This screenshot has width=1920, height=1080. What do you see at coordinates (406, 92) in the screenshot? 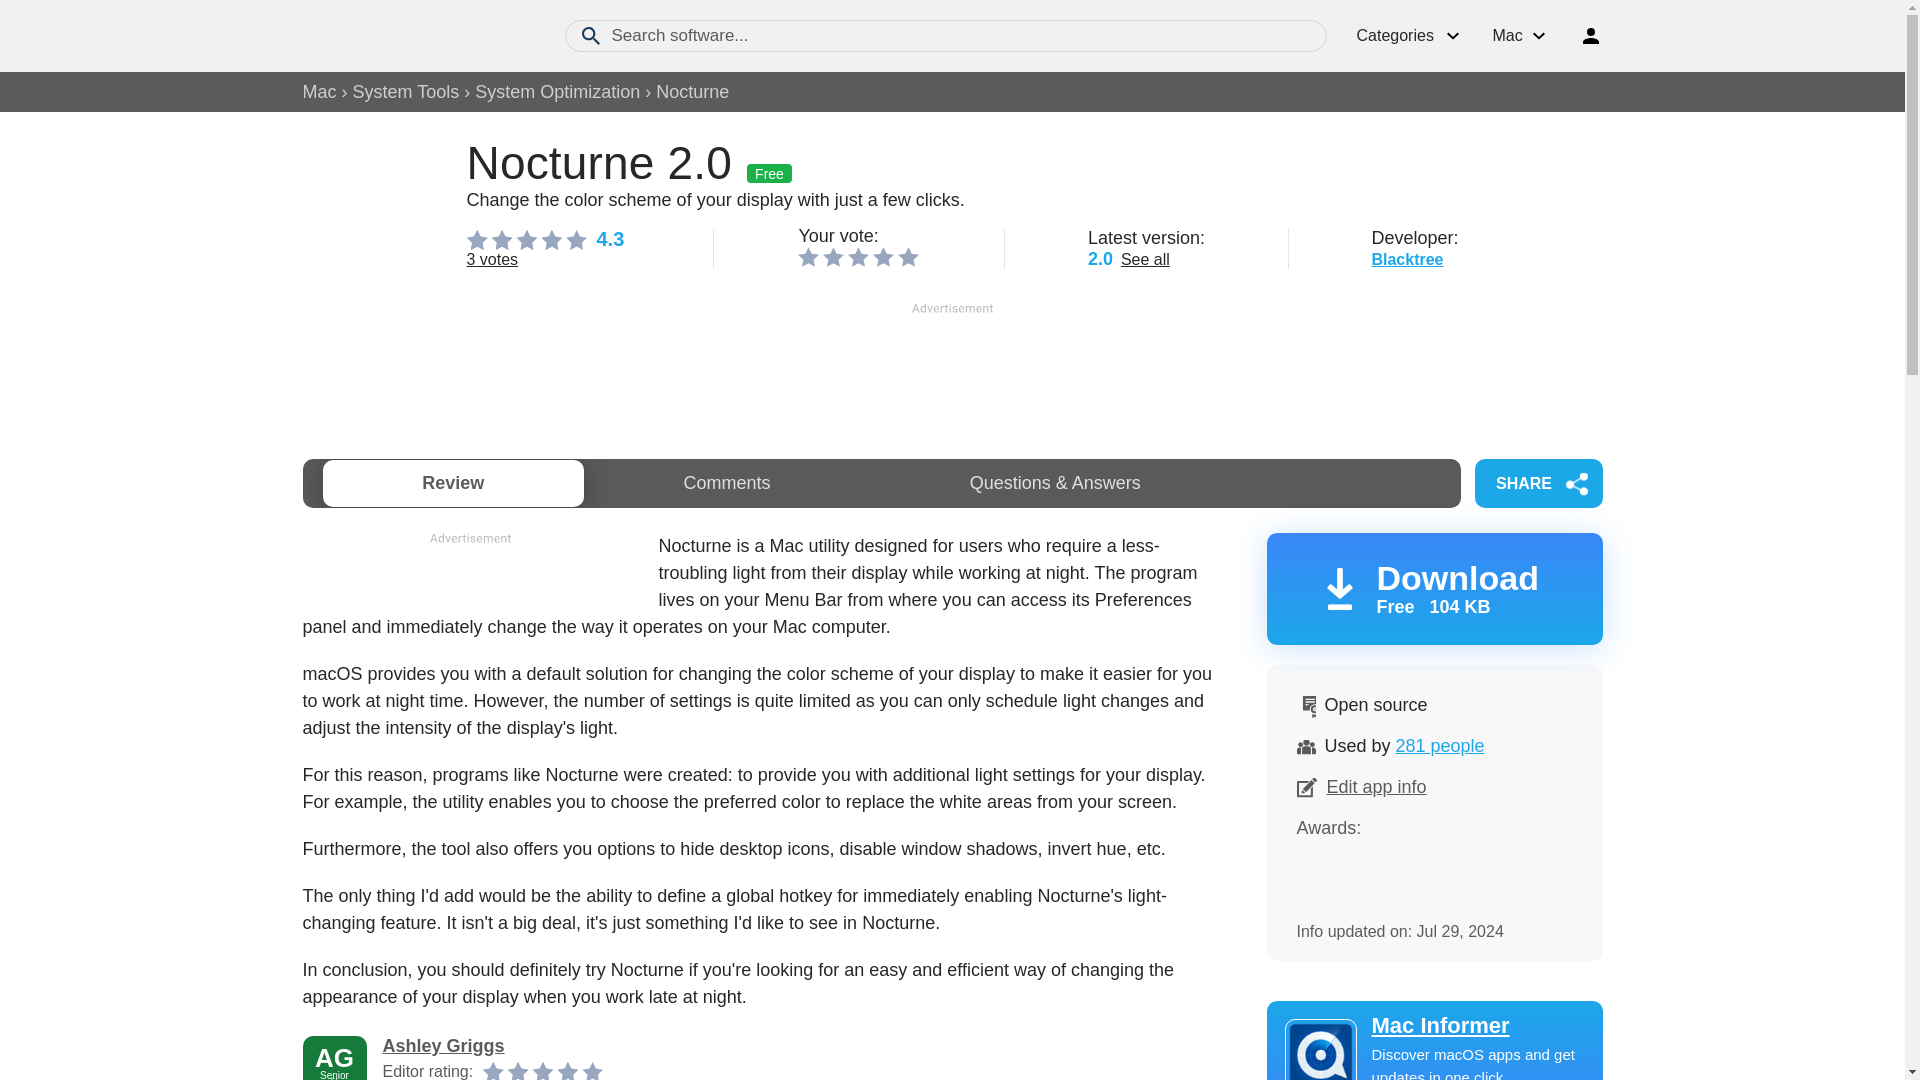
I see `System Tools` at bounding box center [406, 92].